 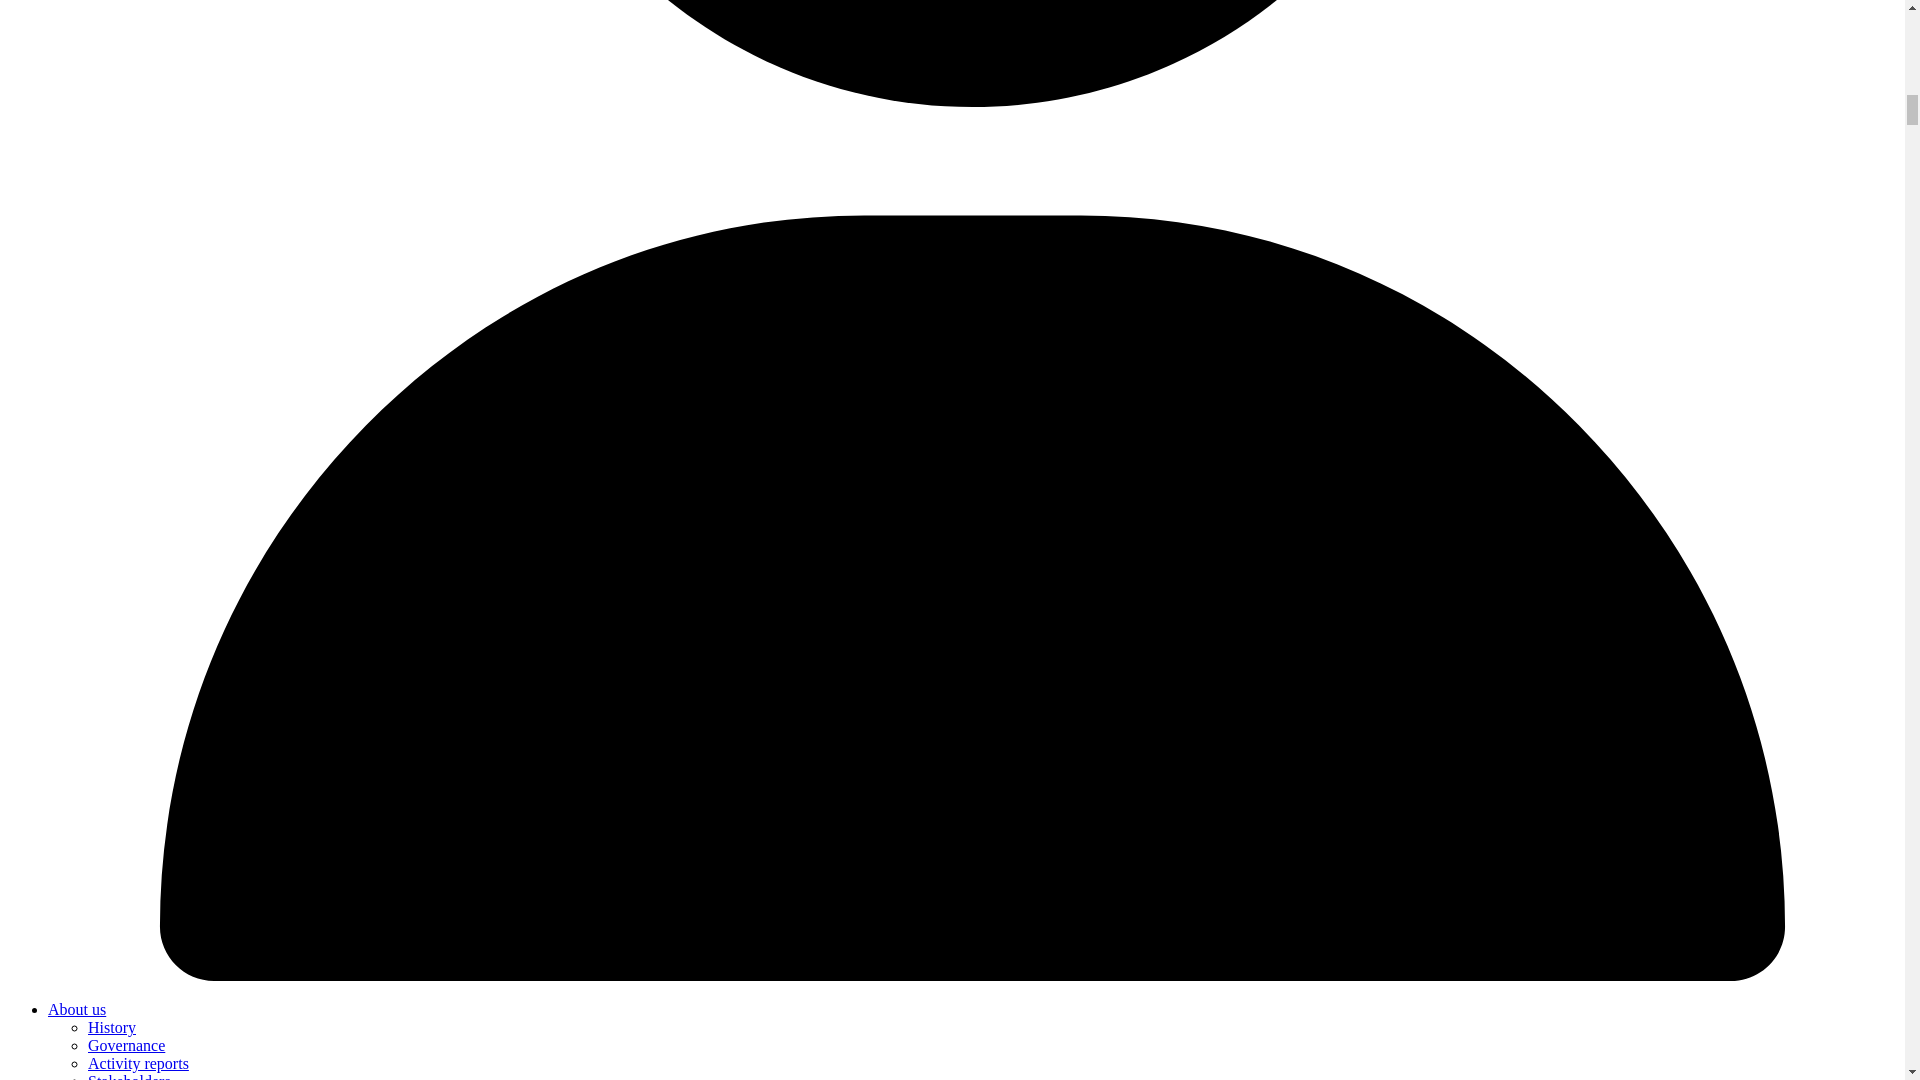 What do you see at coordinates (126, 1045) in the screenshot?
I see `Governance ` at bounding box center [126, 1045].